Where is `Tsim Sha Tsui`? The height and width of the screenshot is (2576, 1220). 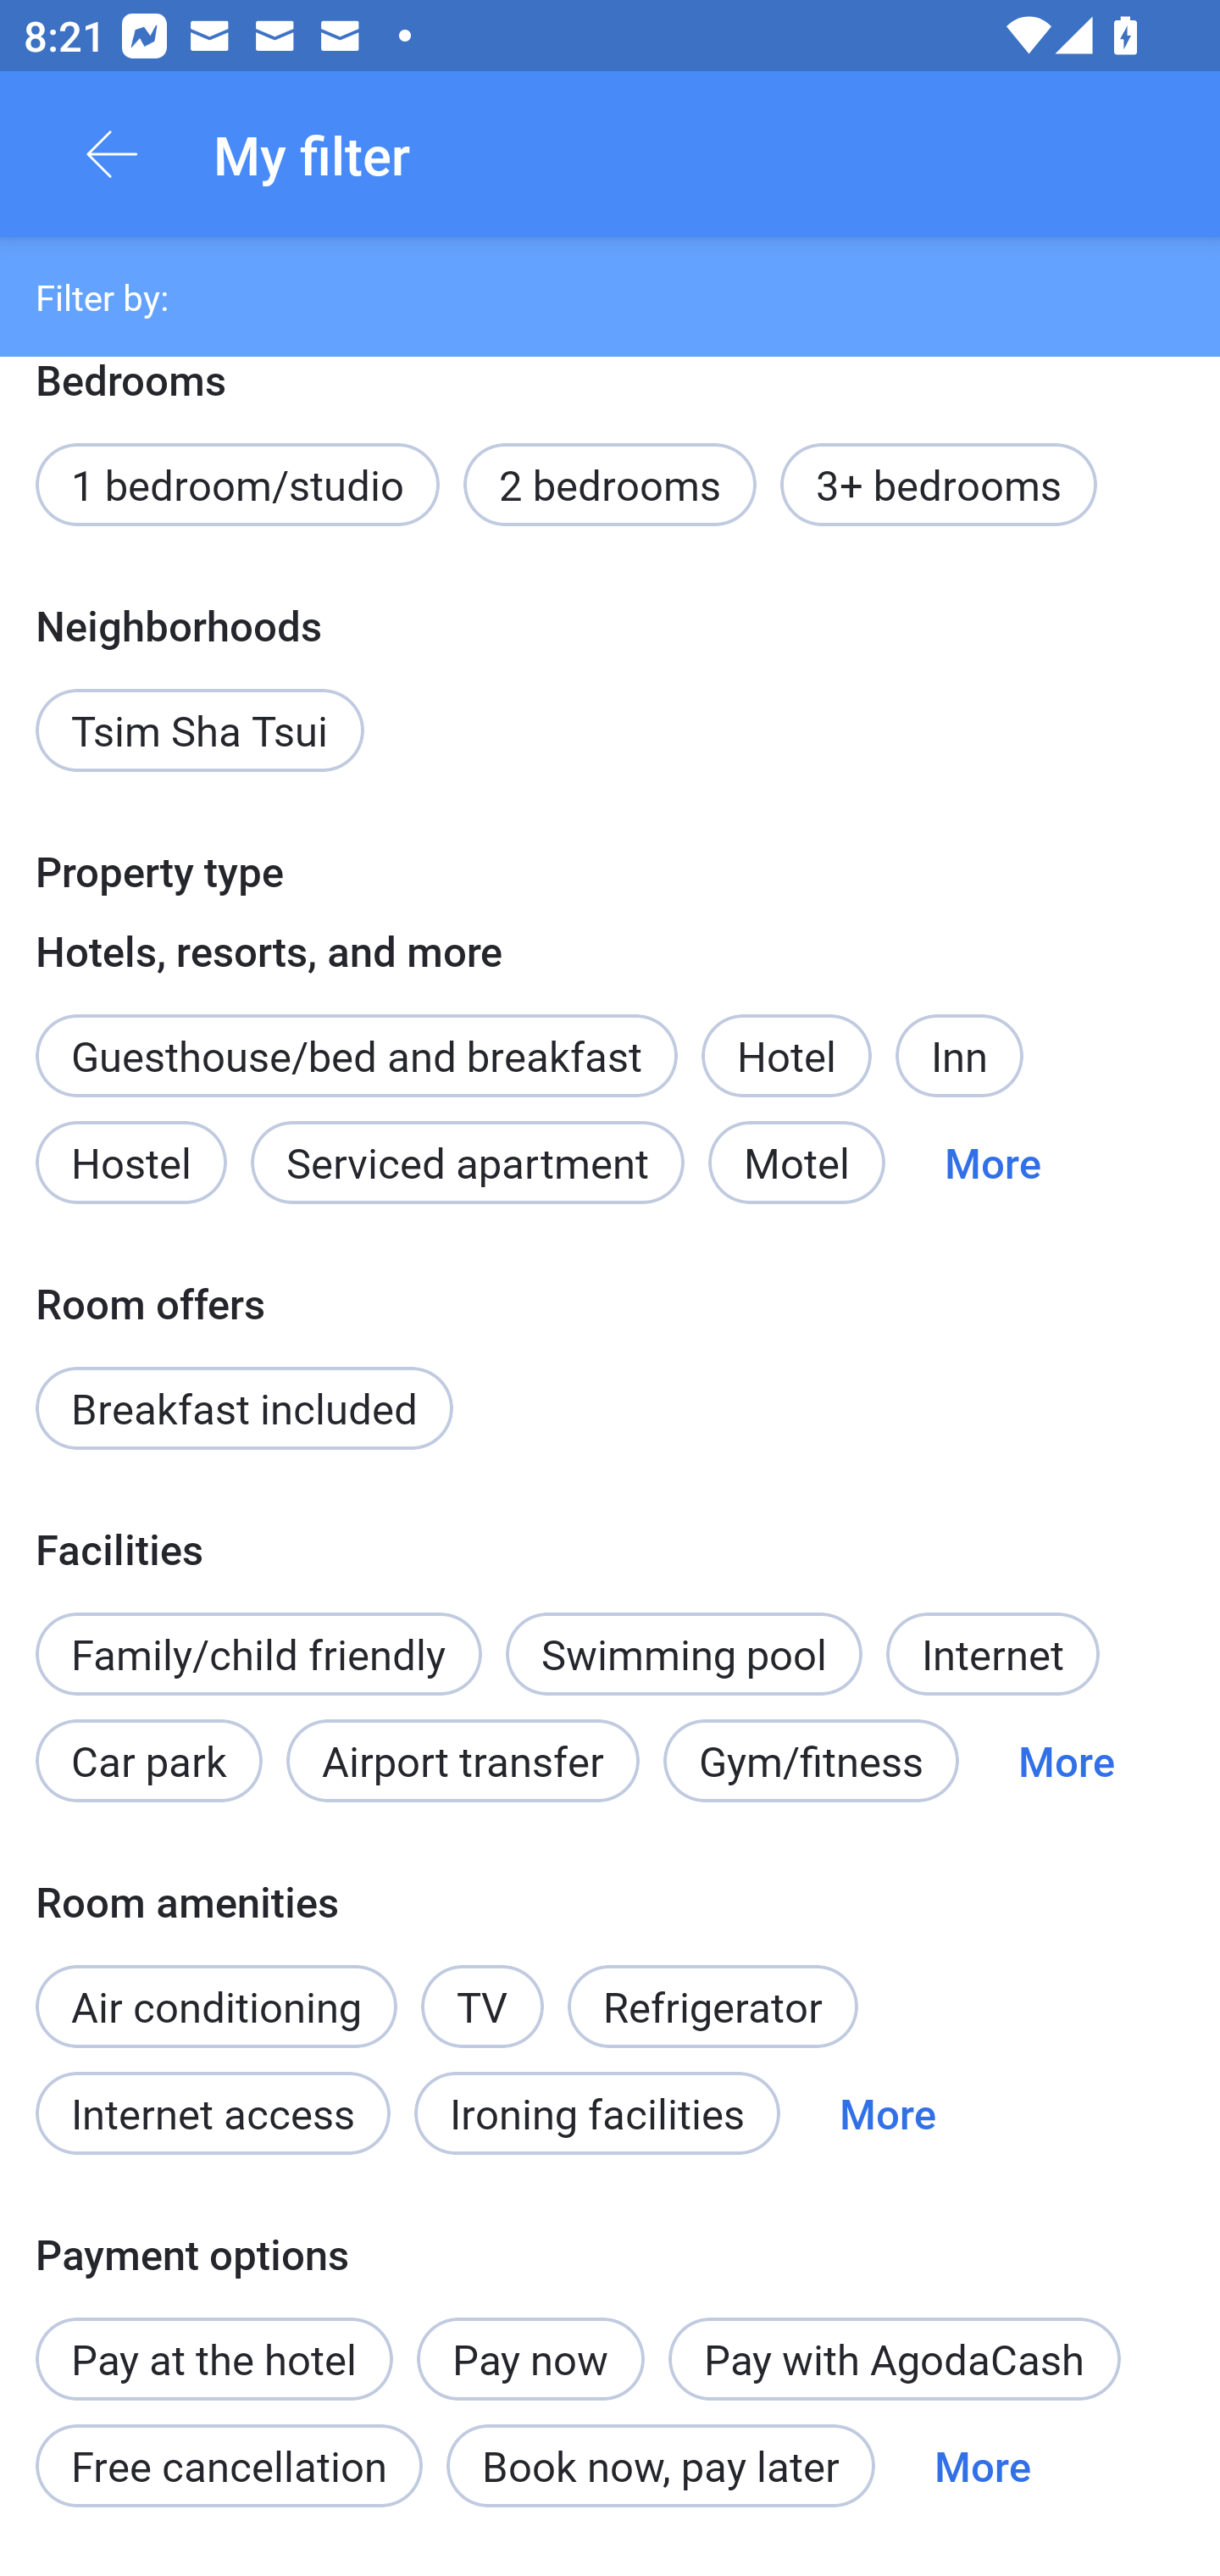 Tsim Sha Tsui is located at coordinates (200, 730).